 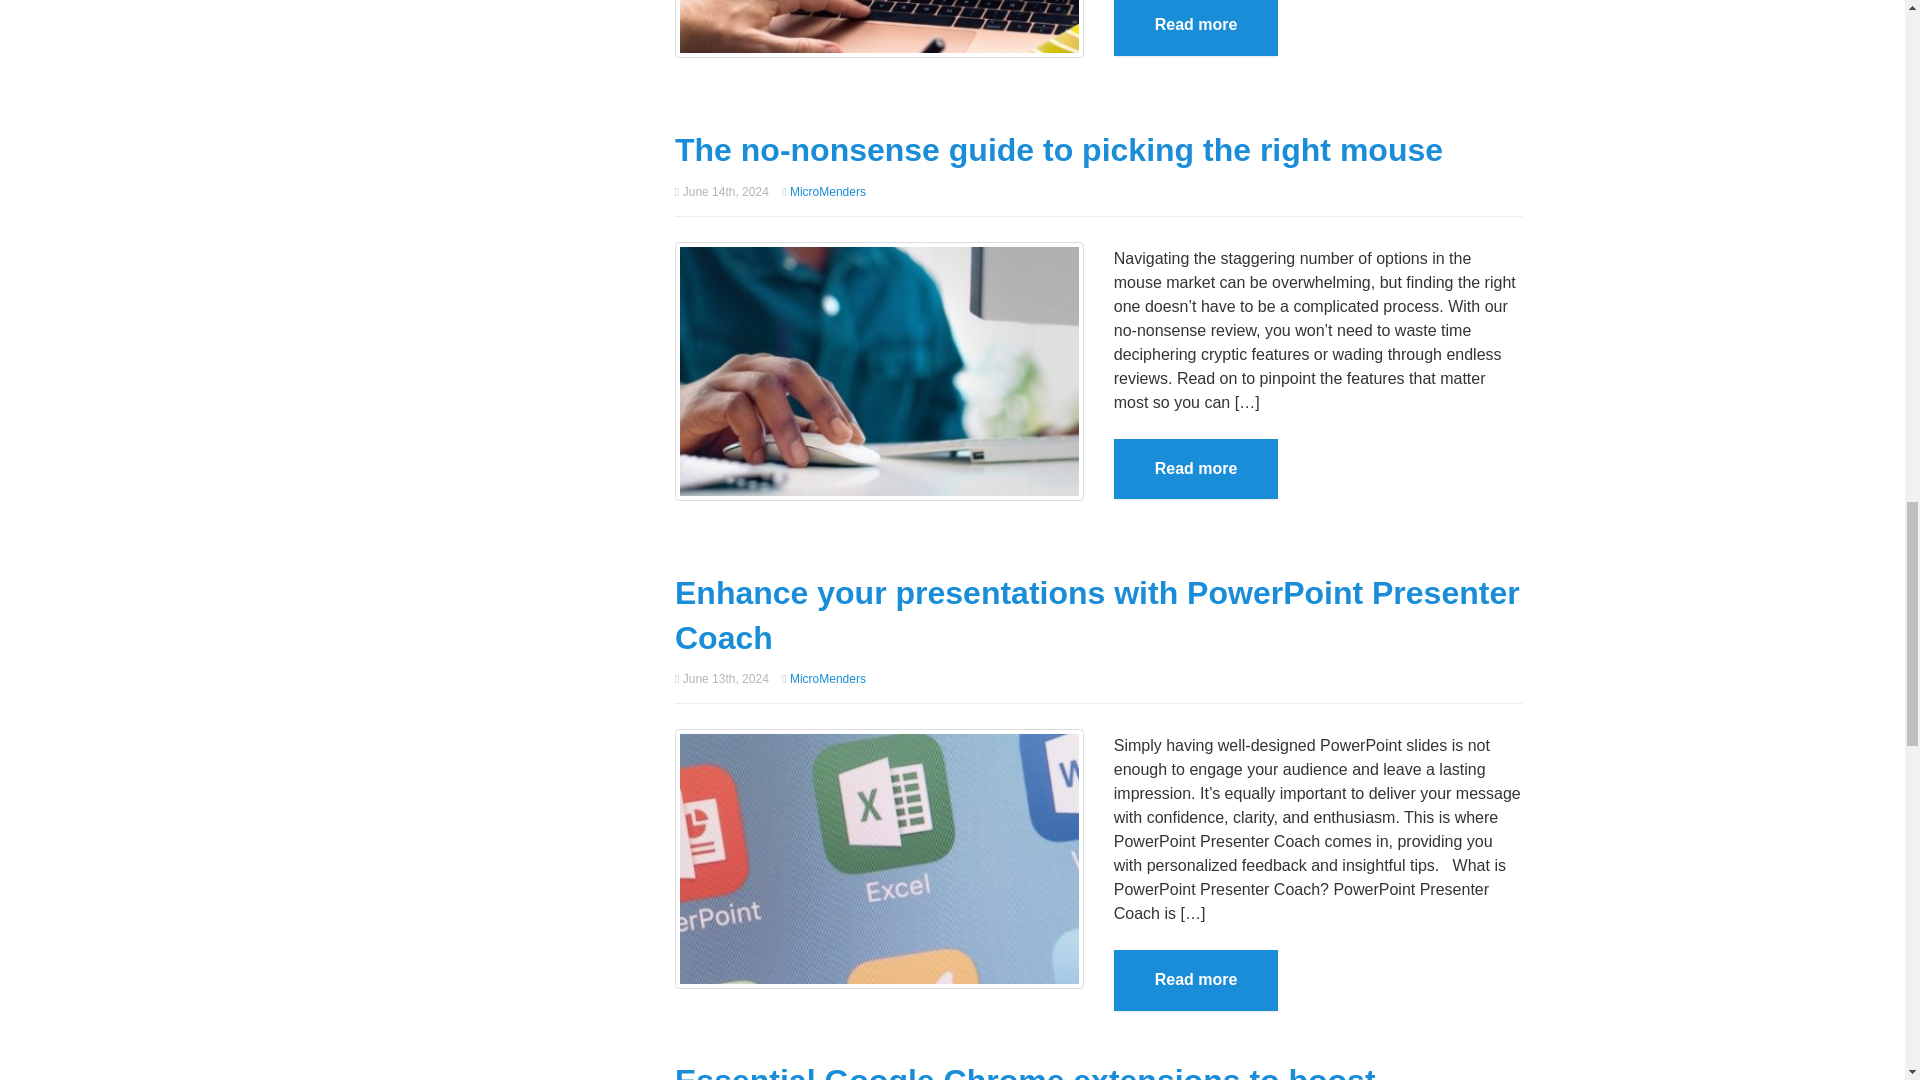 I want to click on Posts by MicroMenders, so click(x=827, y=678).